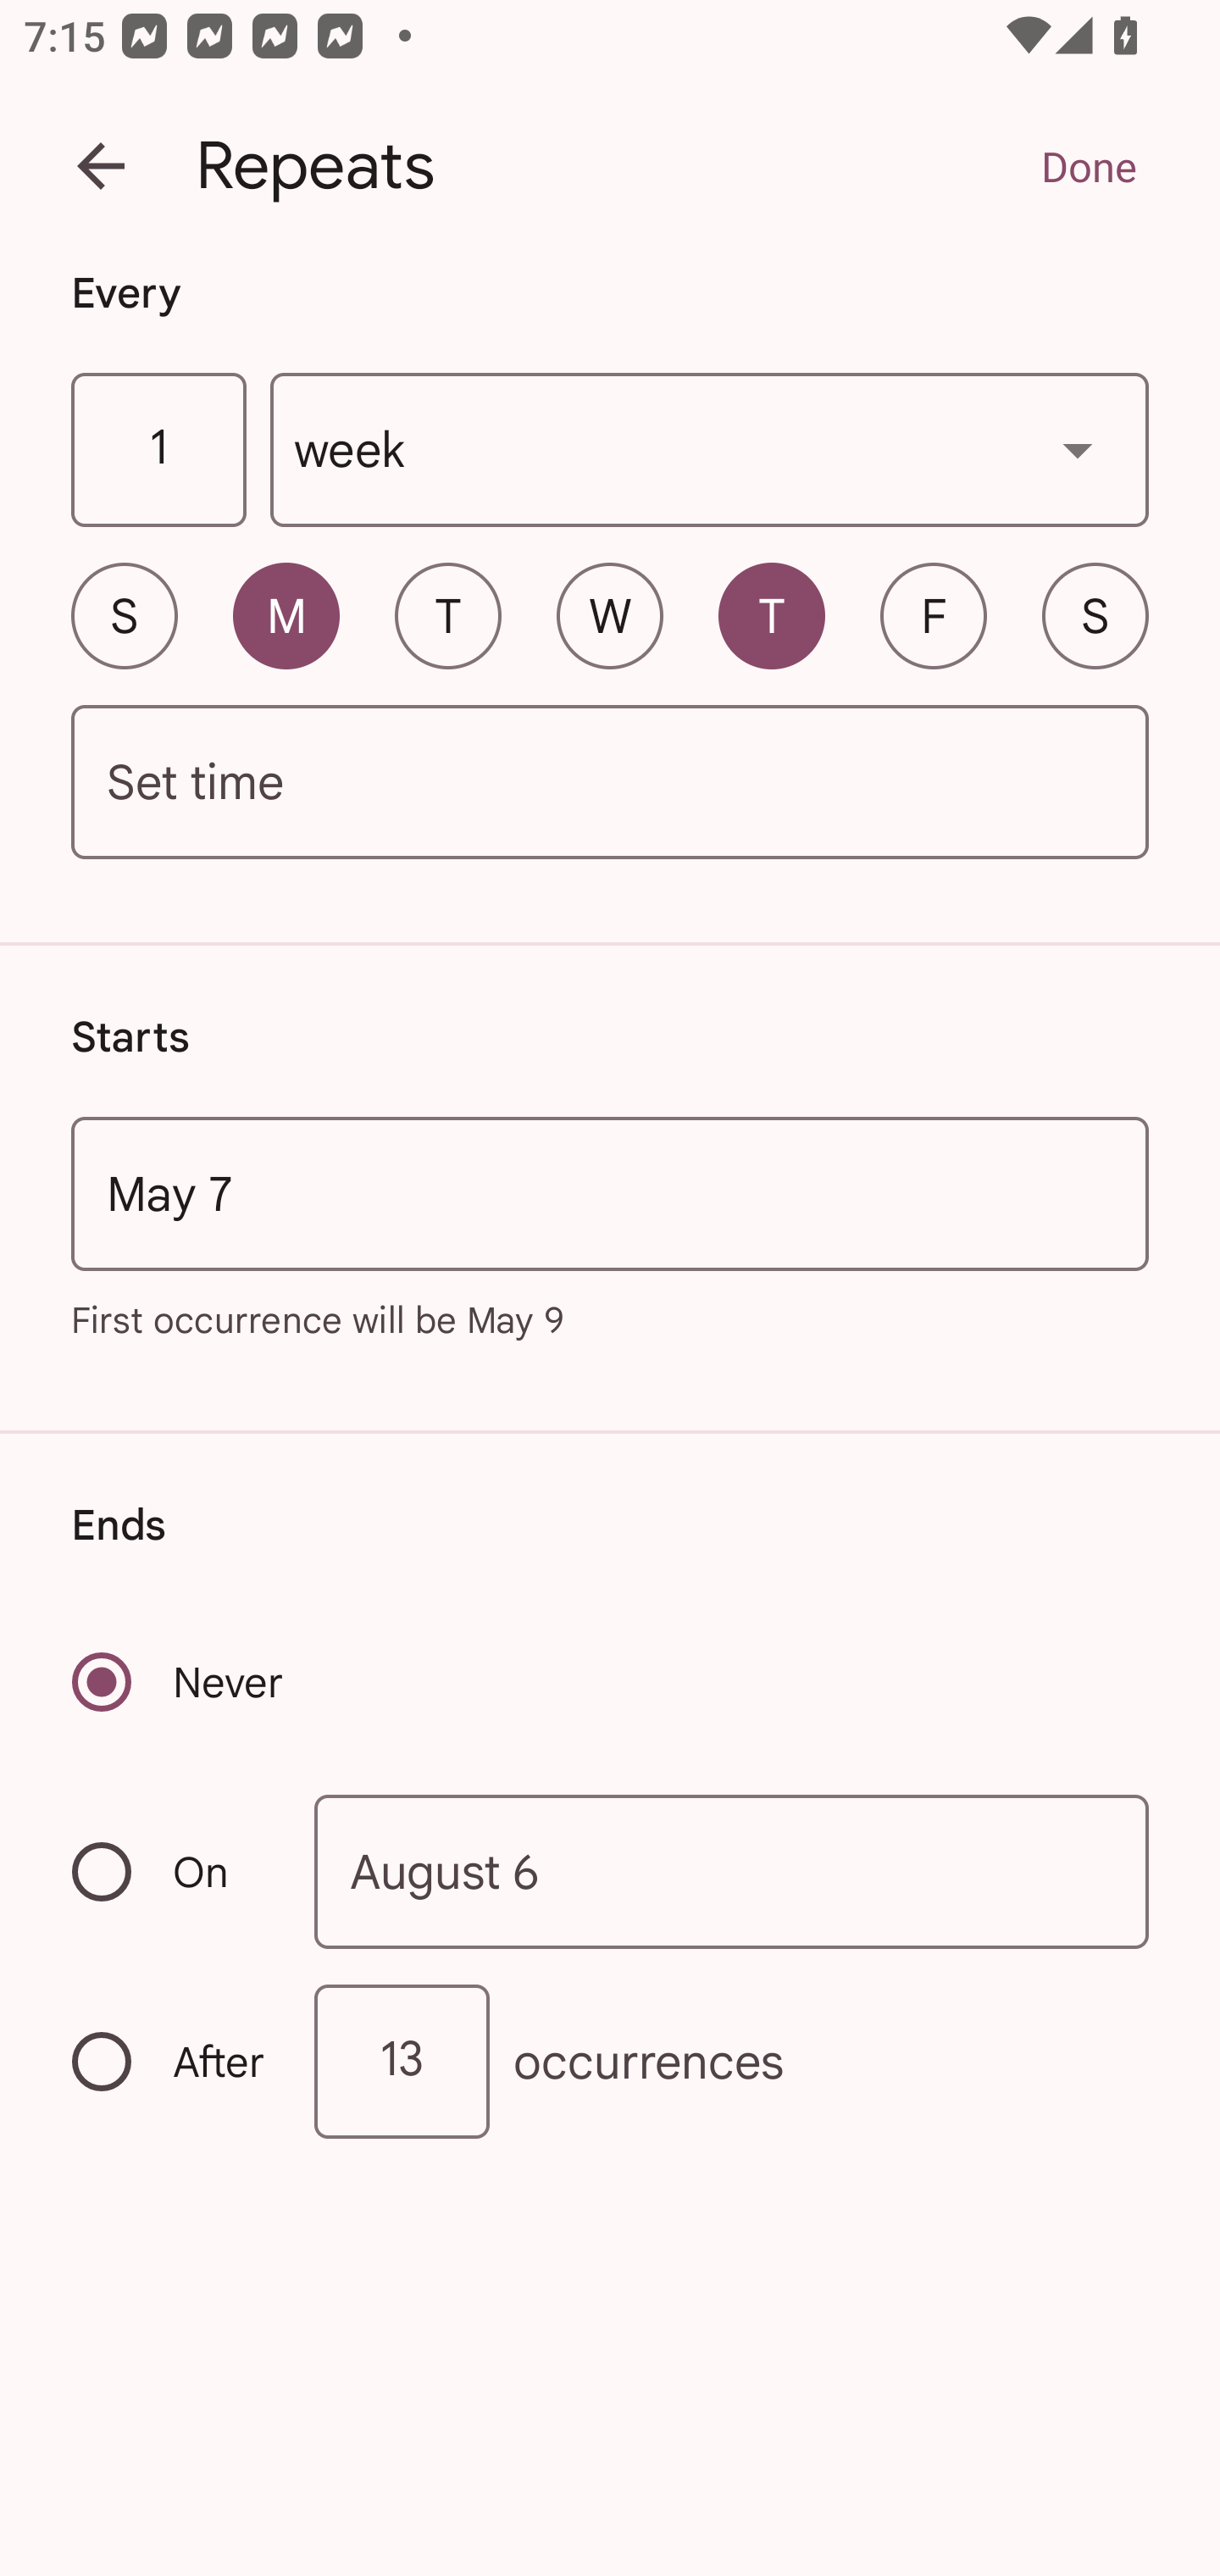  Describe the element at coordinates (158, 451) in the screenshot. I see `1` at that location.